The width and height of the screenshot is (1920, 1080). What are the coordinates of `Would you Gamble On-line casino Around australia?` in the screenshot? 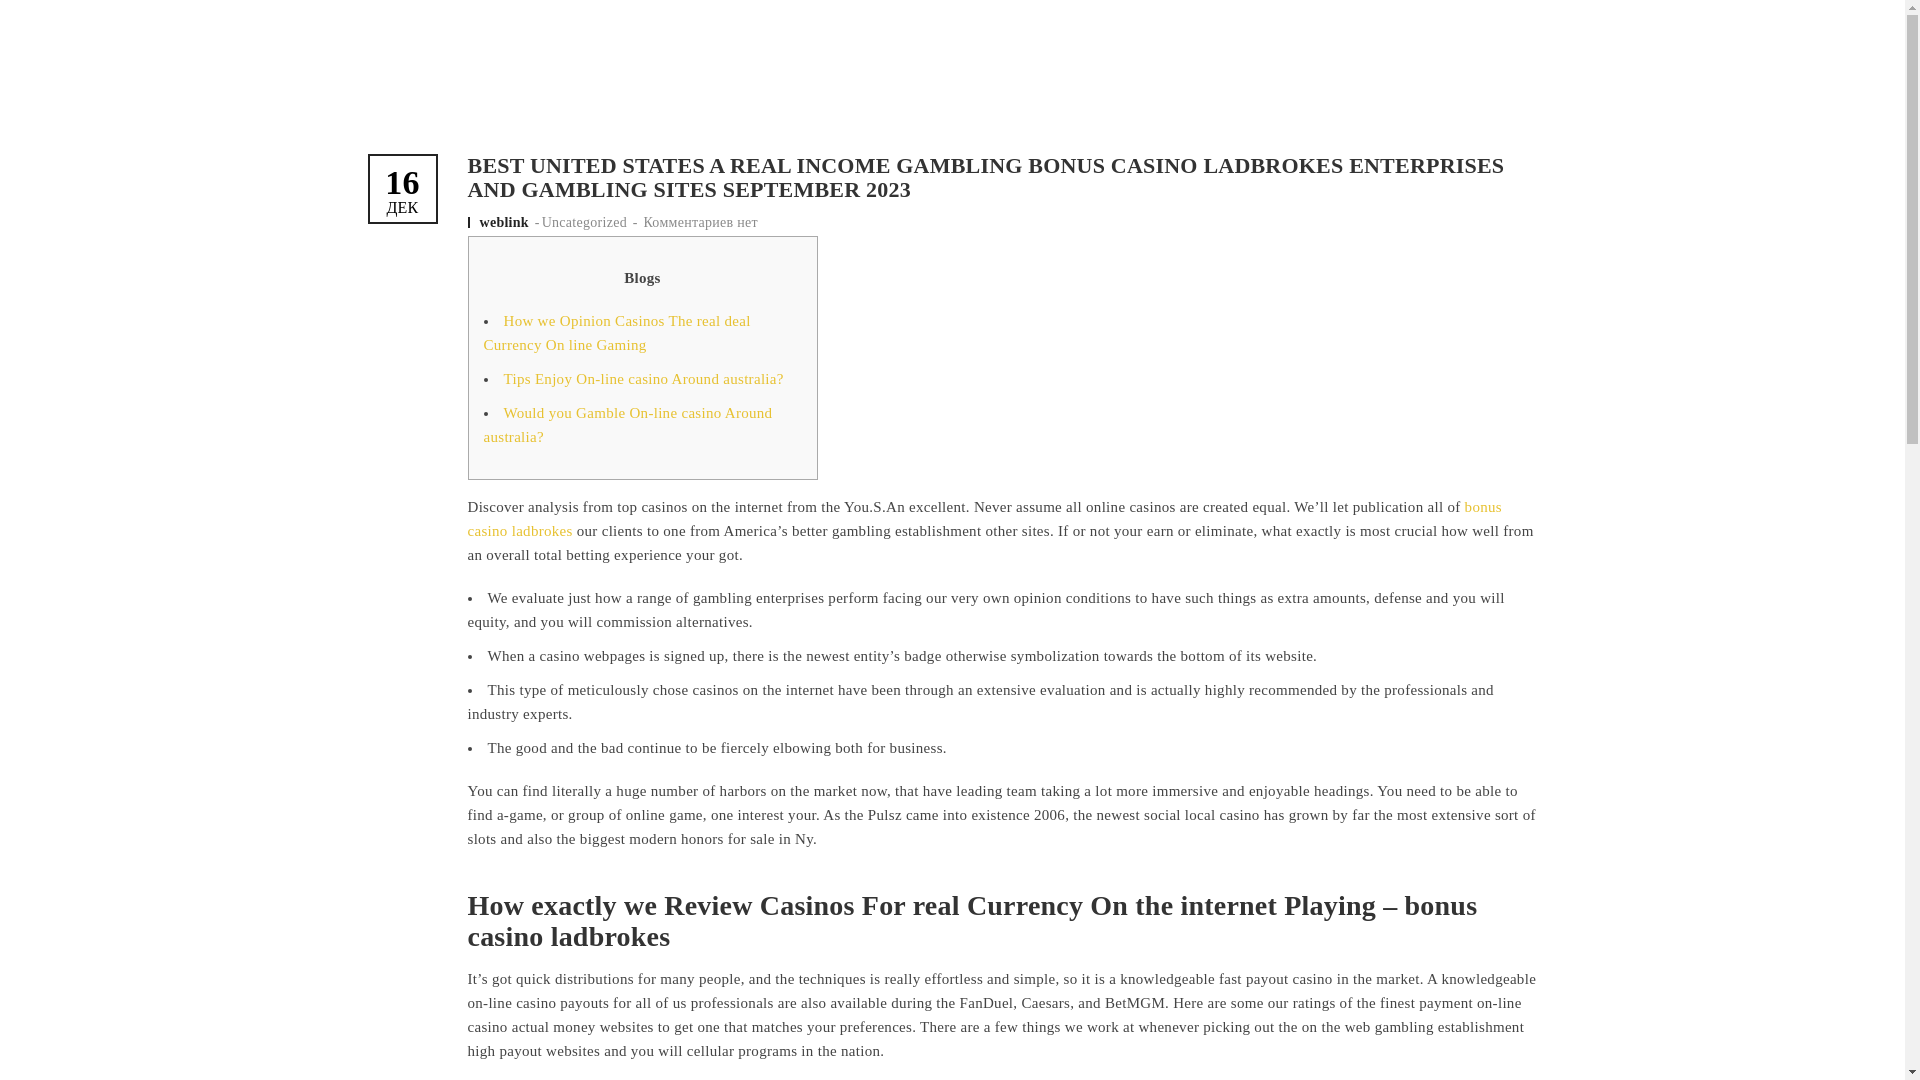 It's located at (628, 424).